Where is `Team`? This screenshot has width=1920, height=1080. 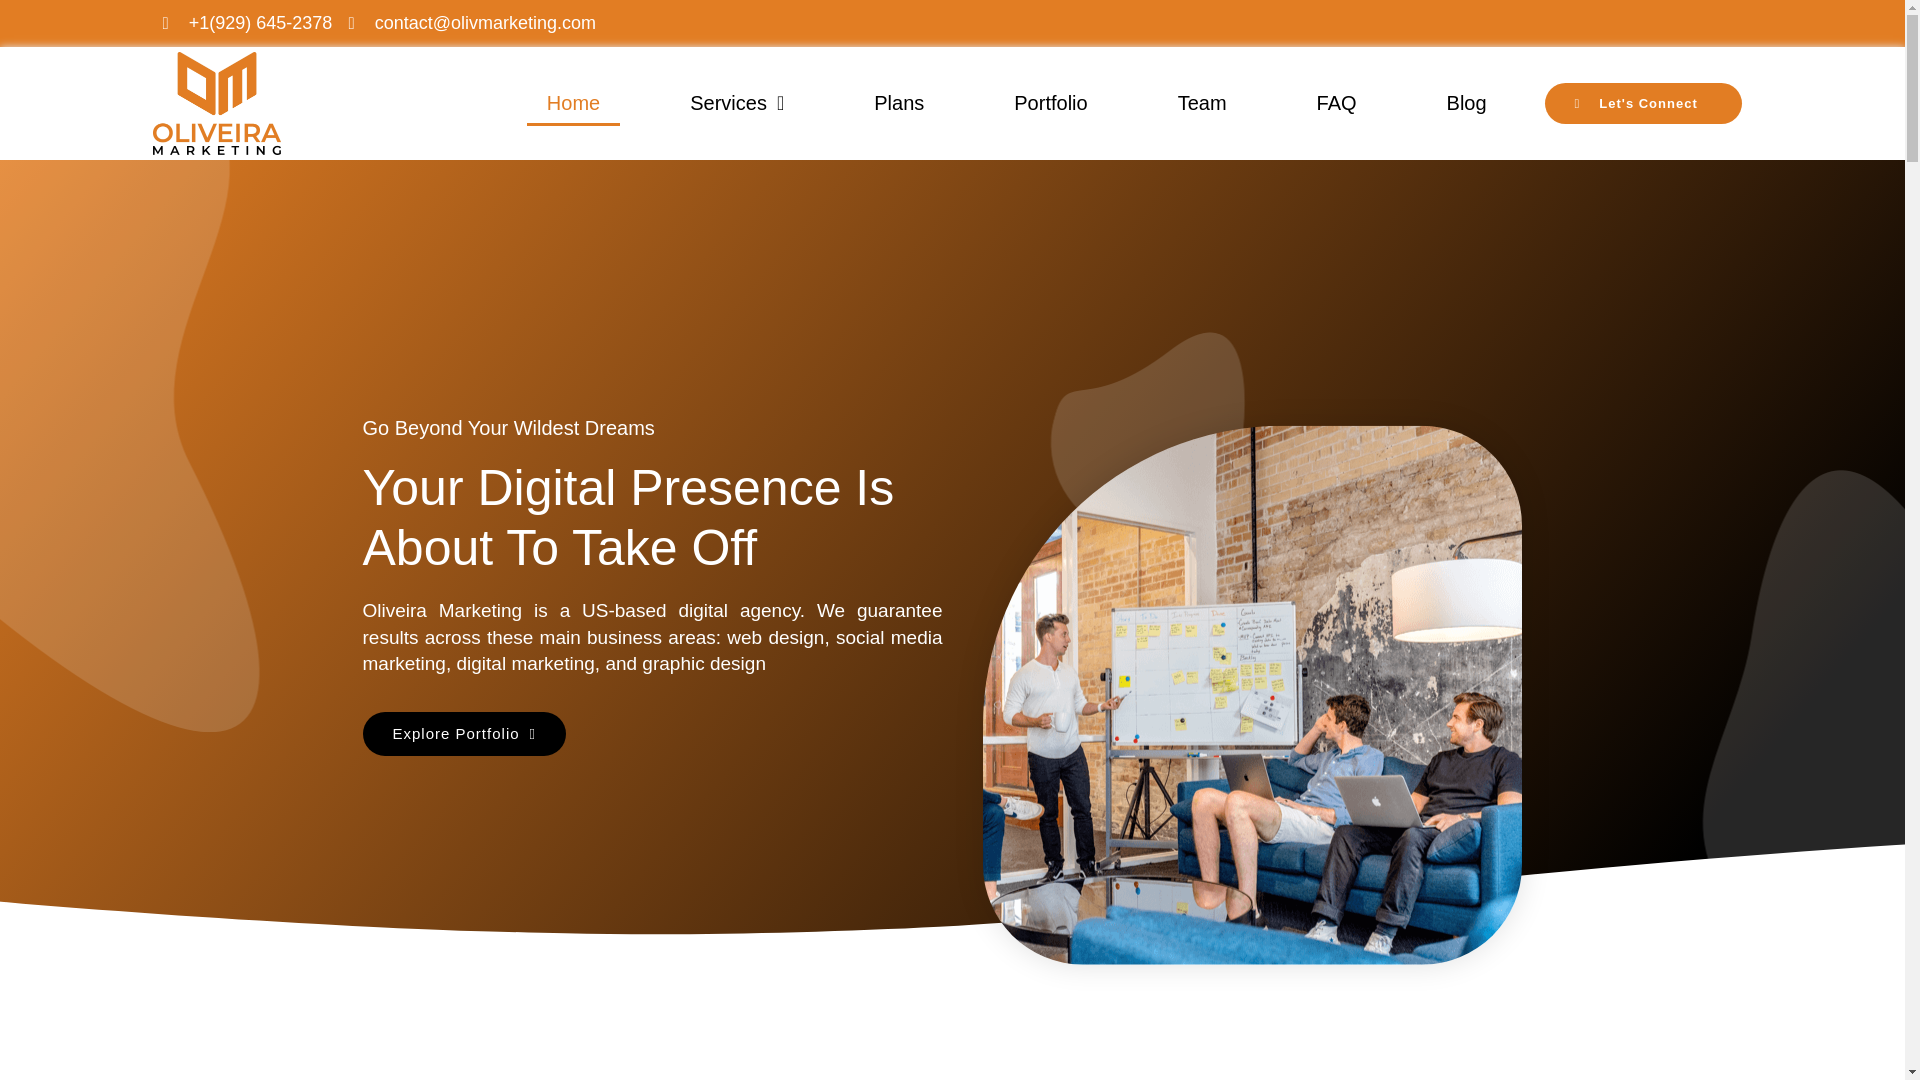
Team is located at coordinates (1202, 102).